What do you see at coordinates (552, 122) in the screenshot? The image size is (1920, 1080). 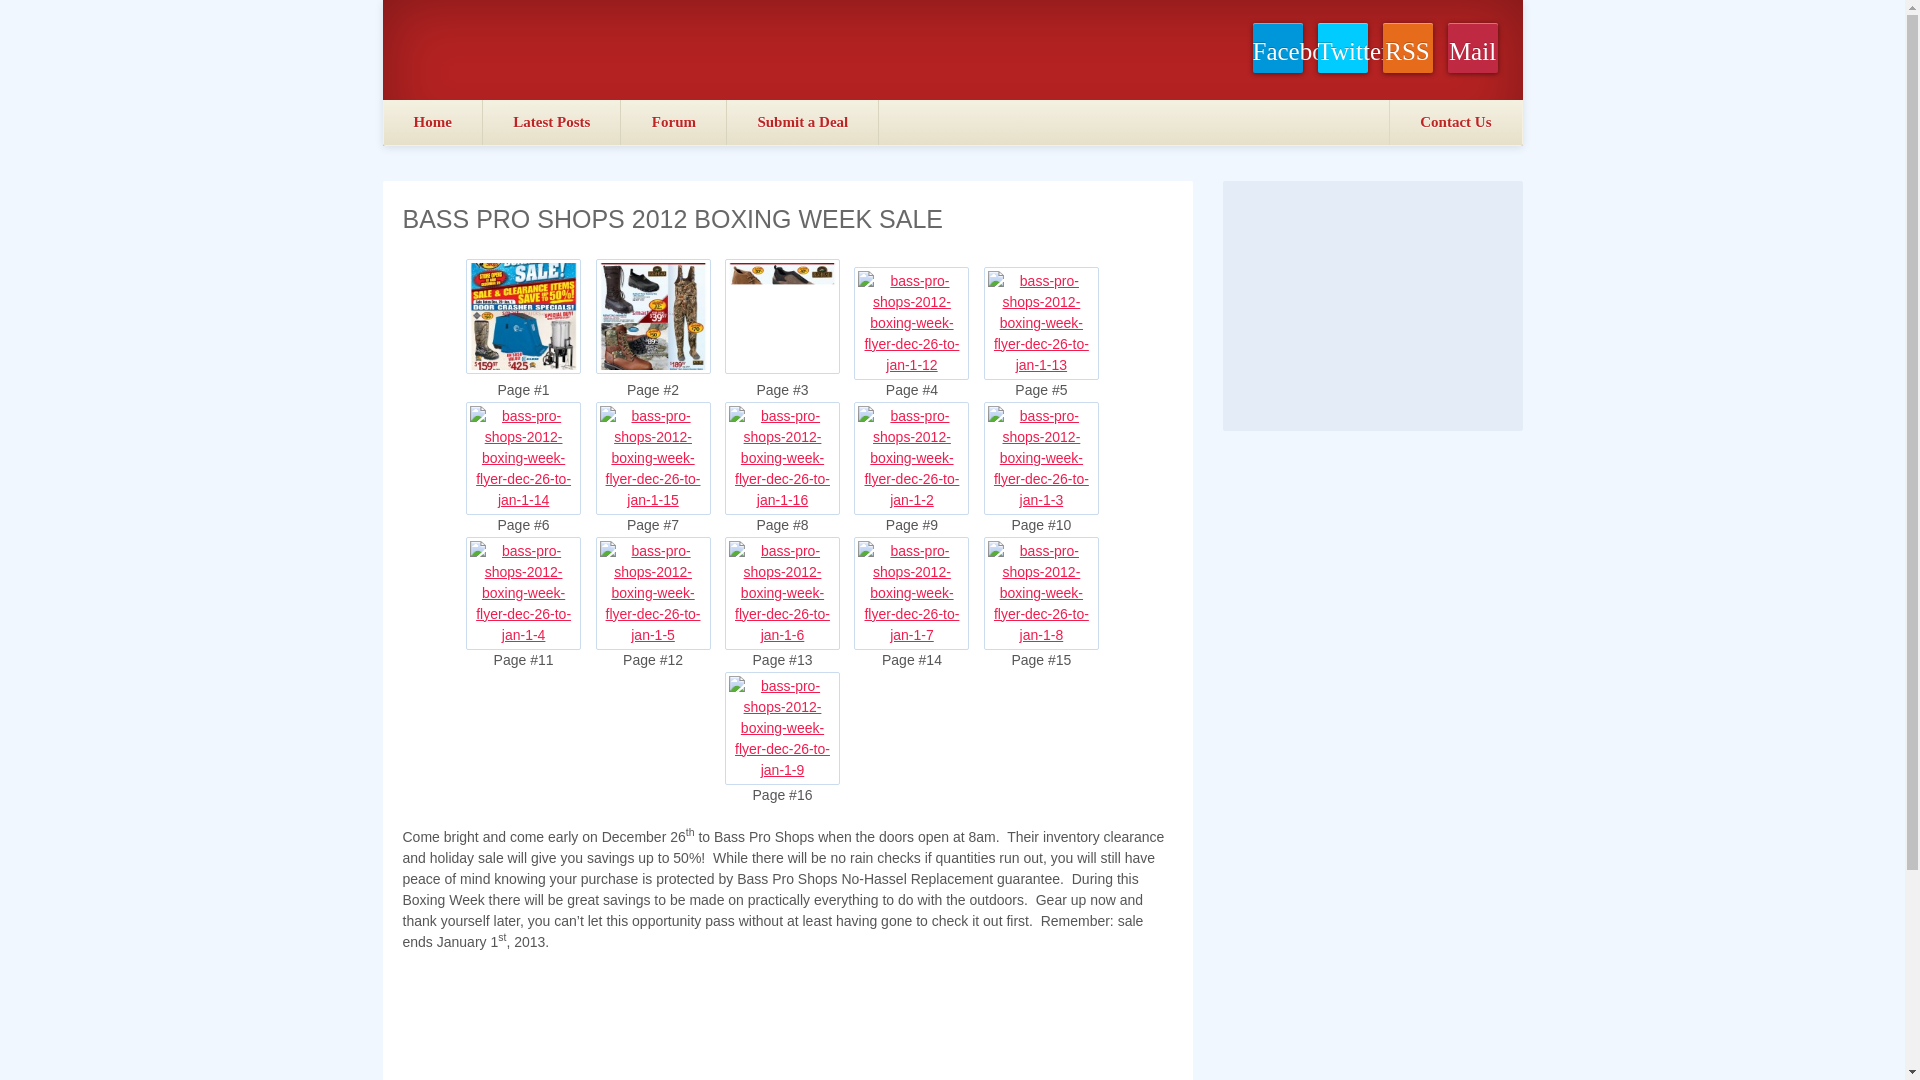 I see `See the complete list of deals` at bounding box center [552, 122].